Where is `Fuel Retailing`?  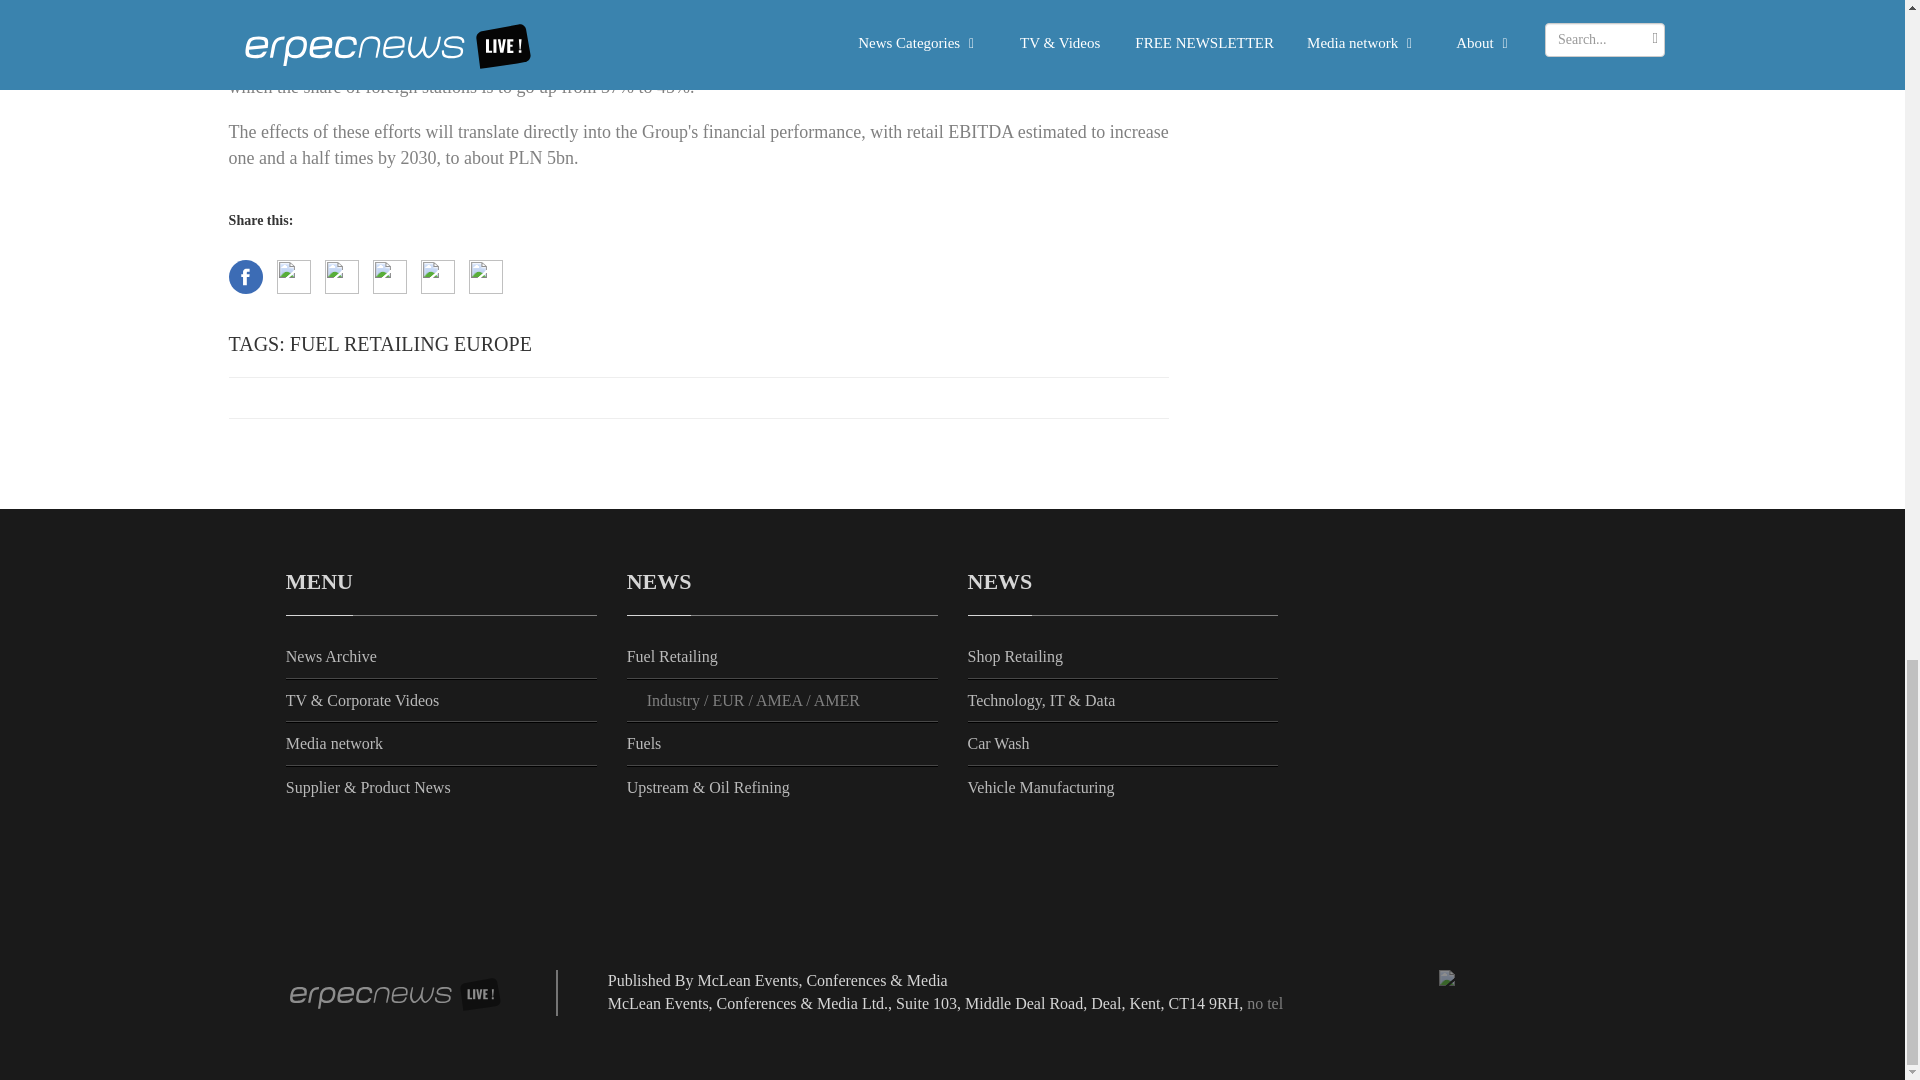
Fuel Retailing is located at coordinates (672, 656).